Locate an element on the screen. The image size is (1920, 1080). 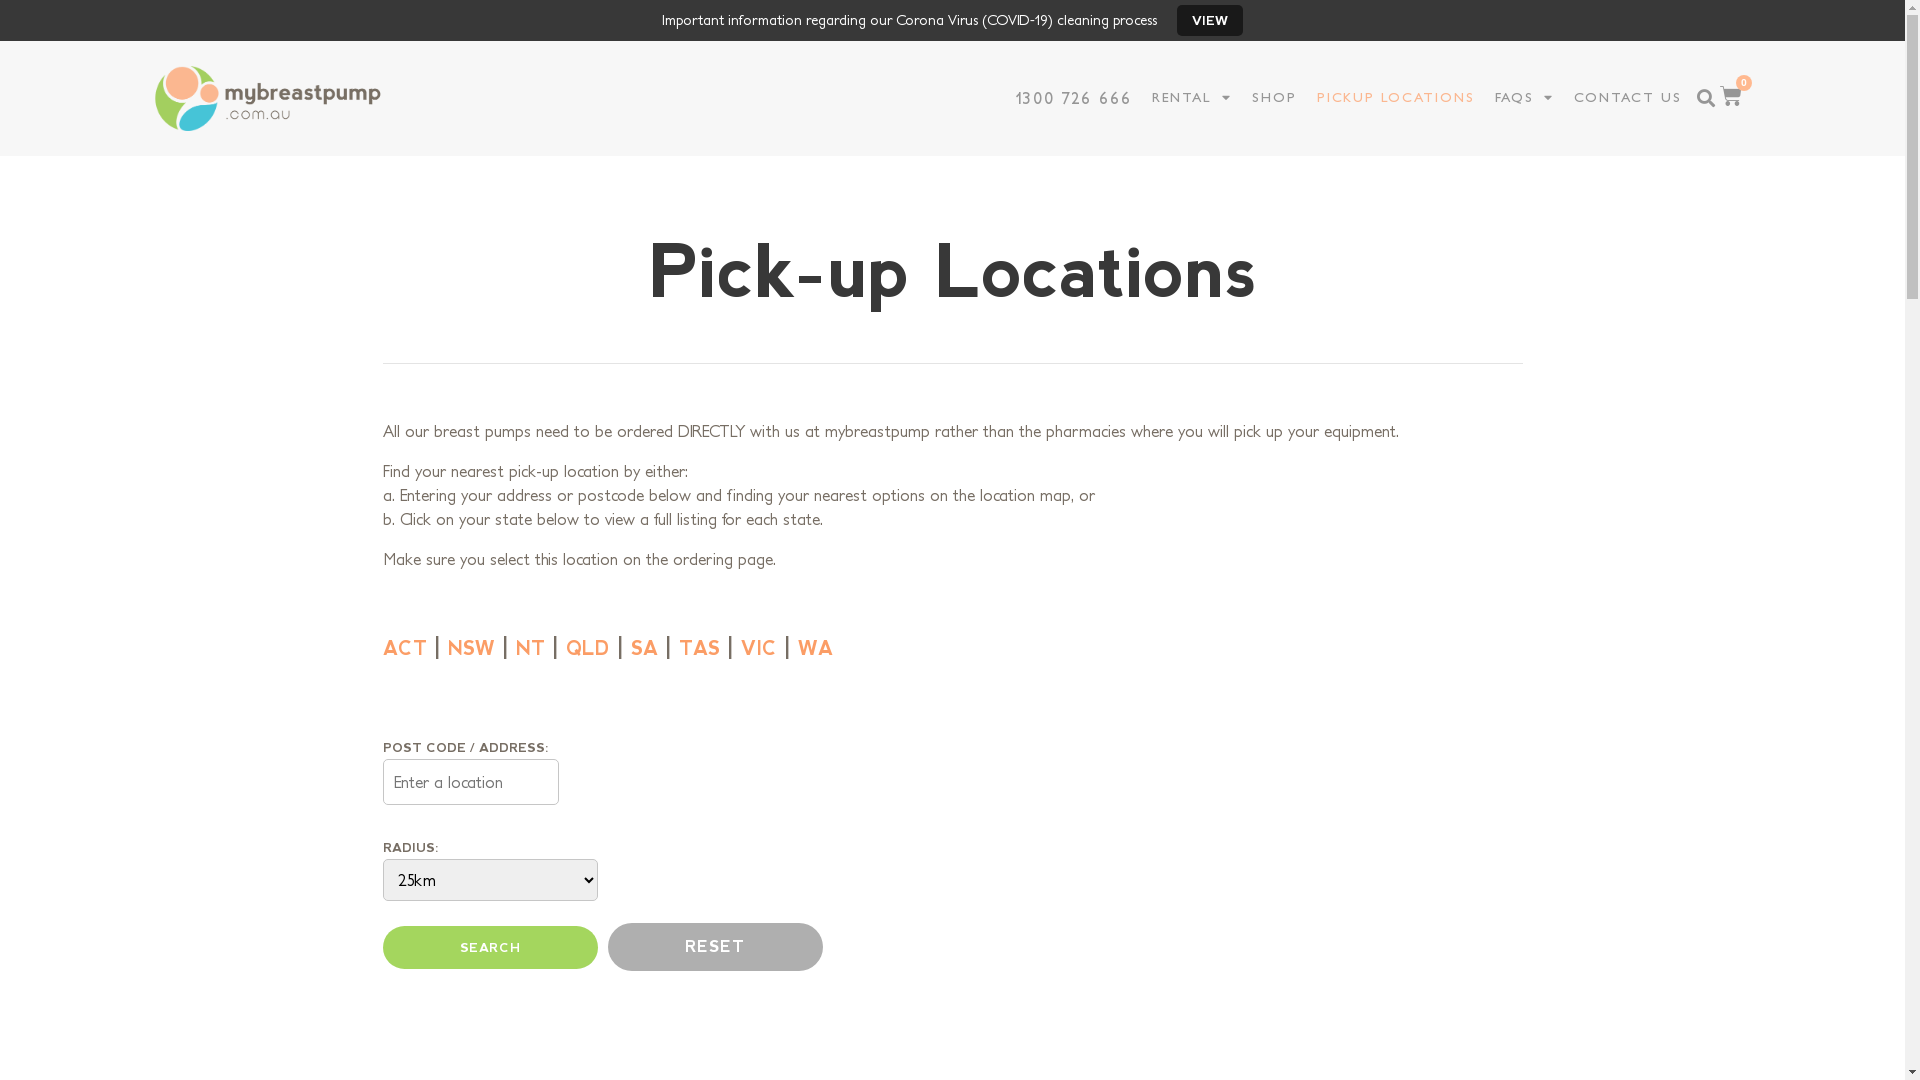
ACT is located at coordinates (404, 648).